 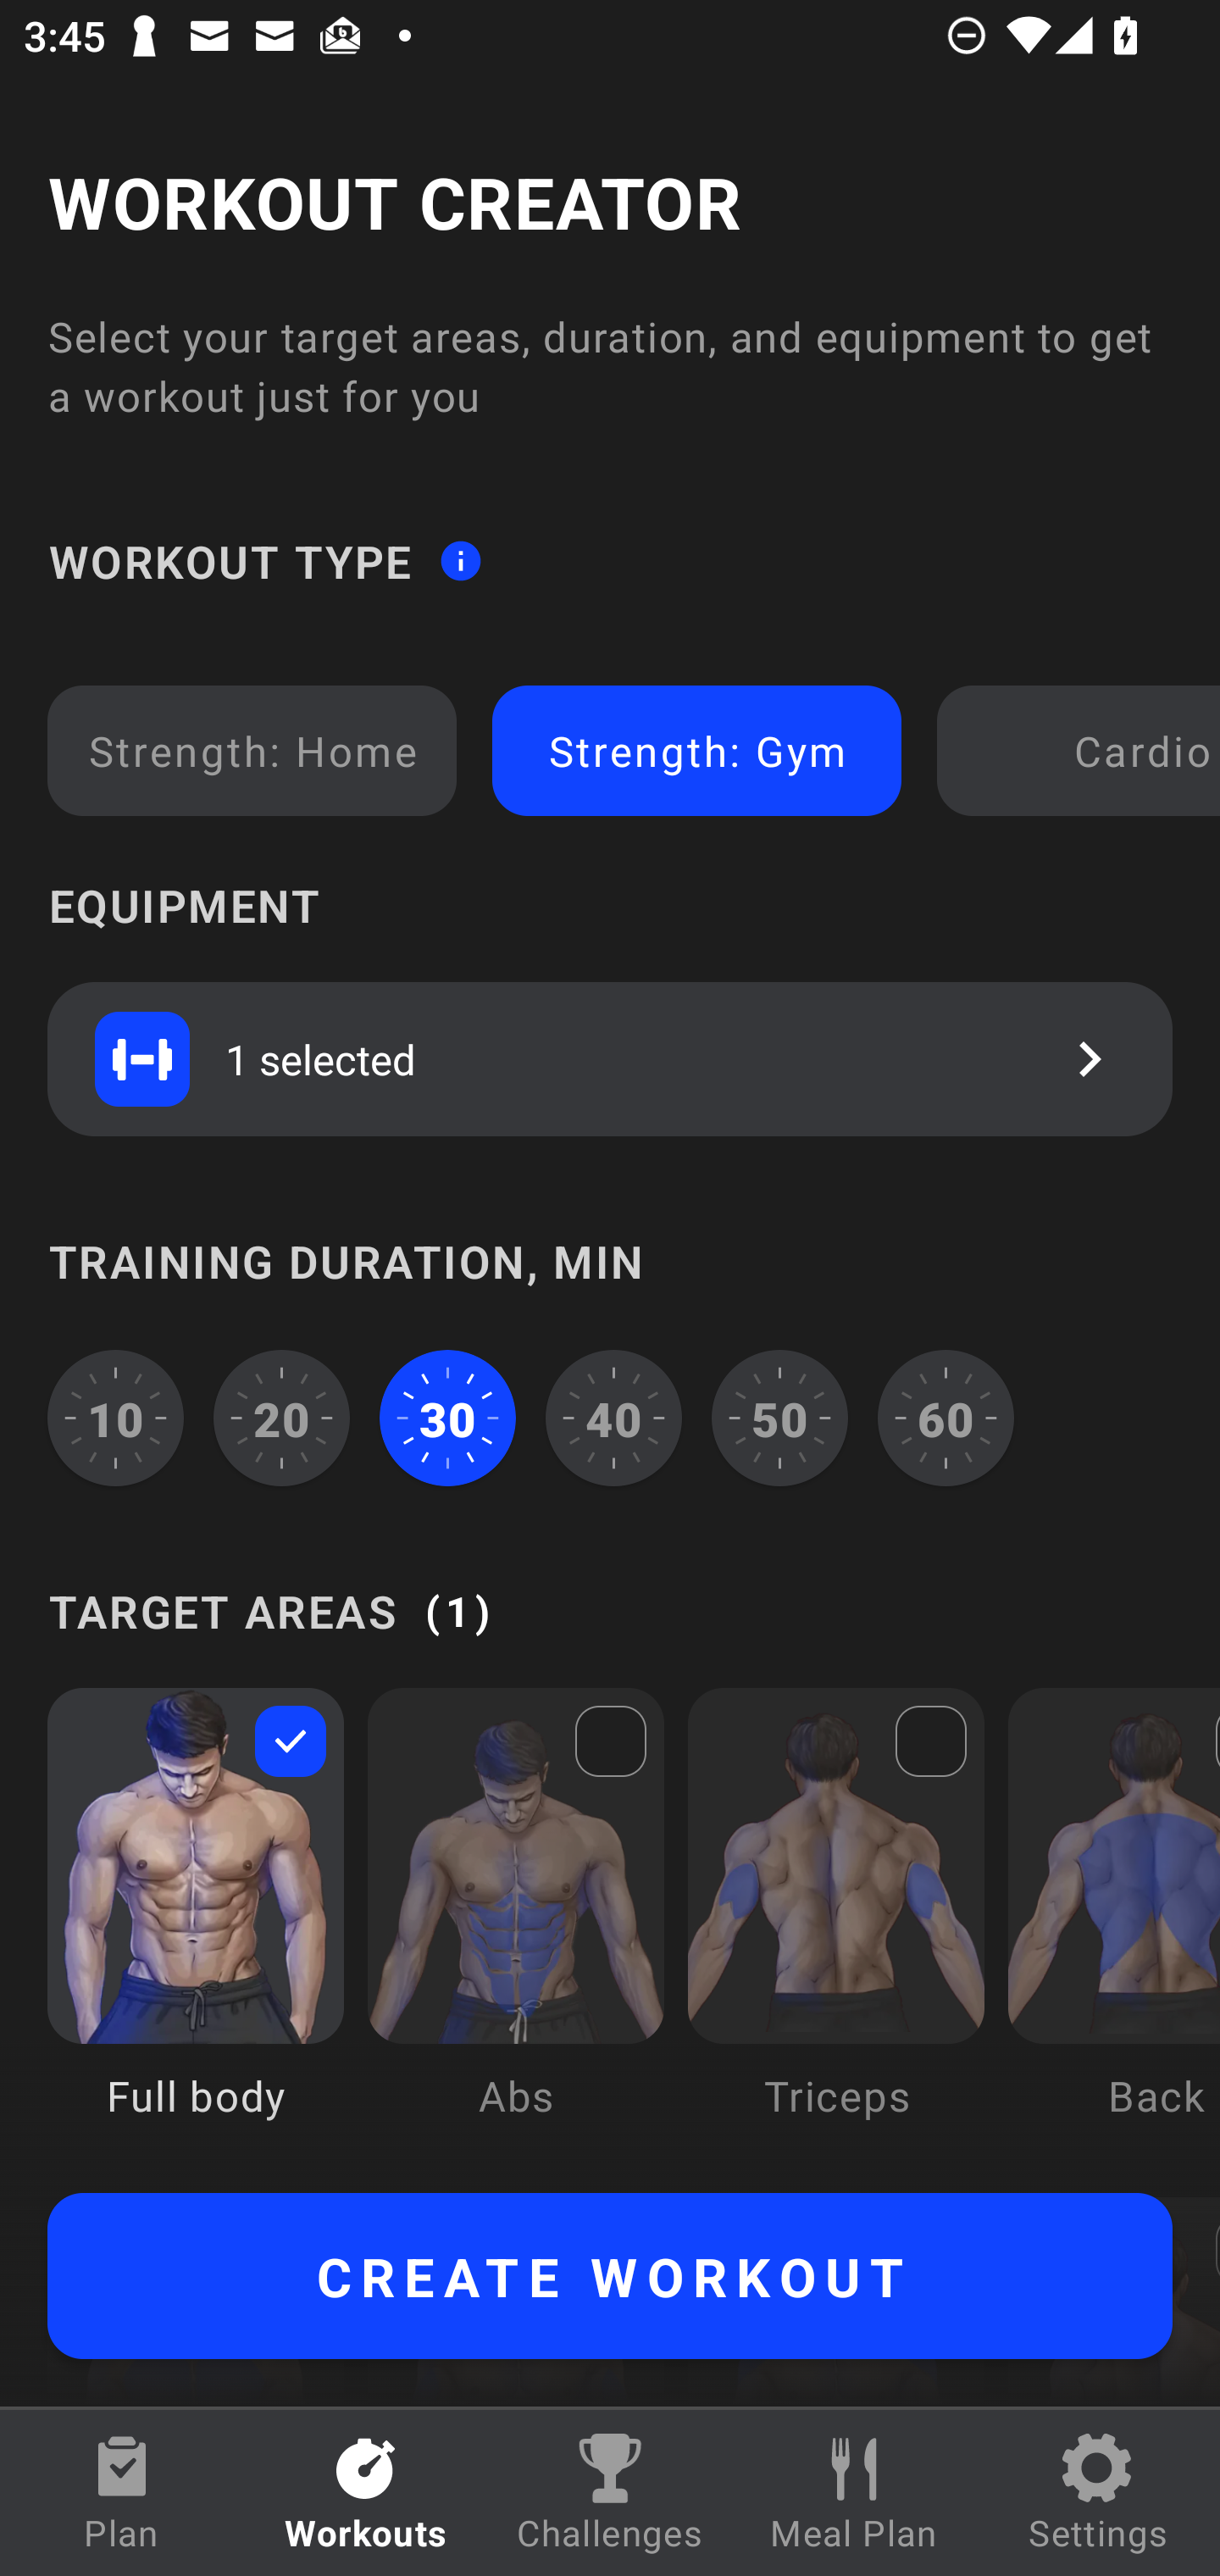 What do you see at coordinates (854, 2493) in the screenshot?
I see ` Meal Plan ` at bounding box center [854, 2493].